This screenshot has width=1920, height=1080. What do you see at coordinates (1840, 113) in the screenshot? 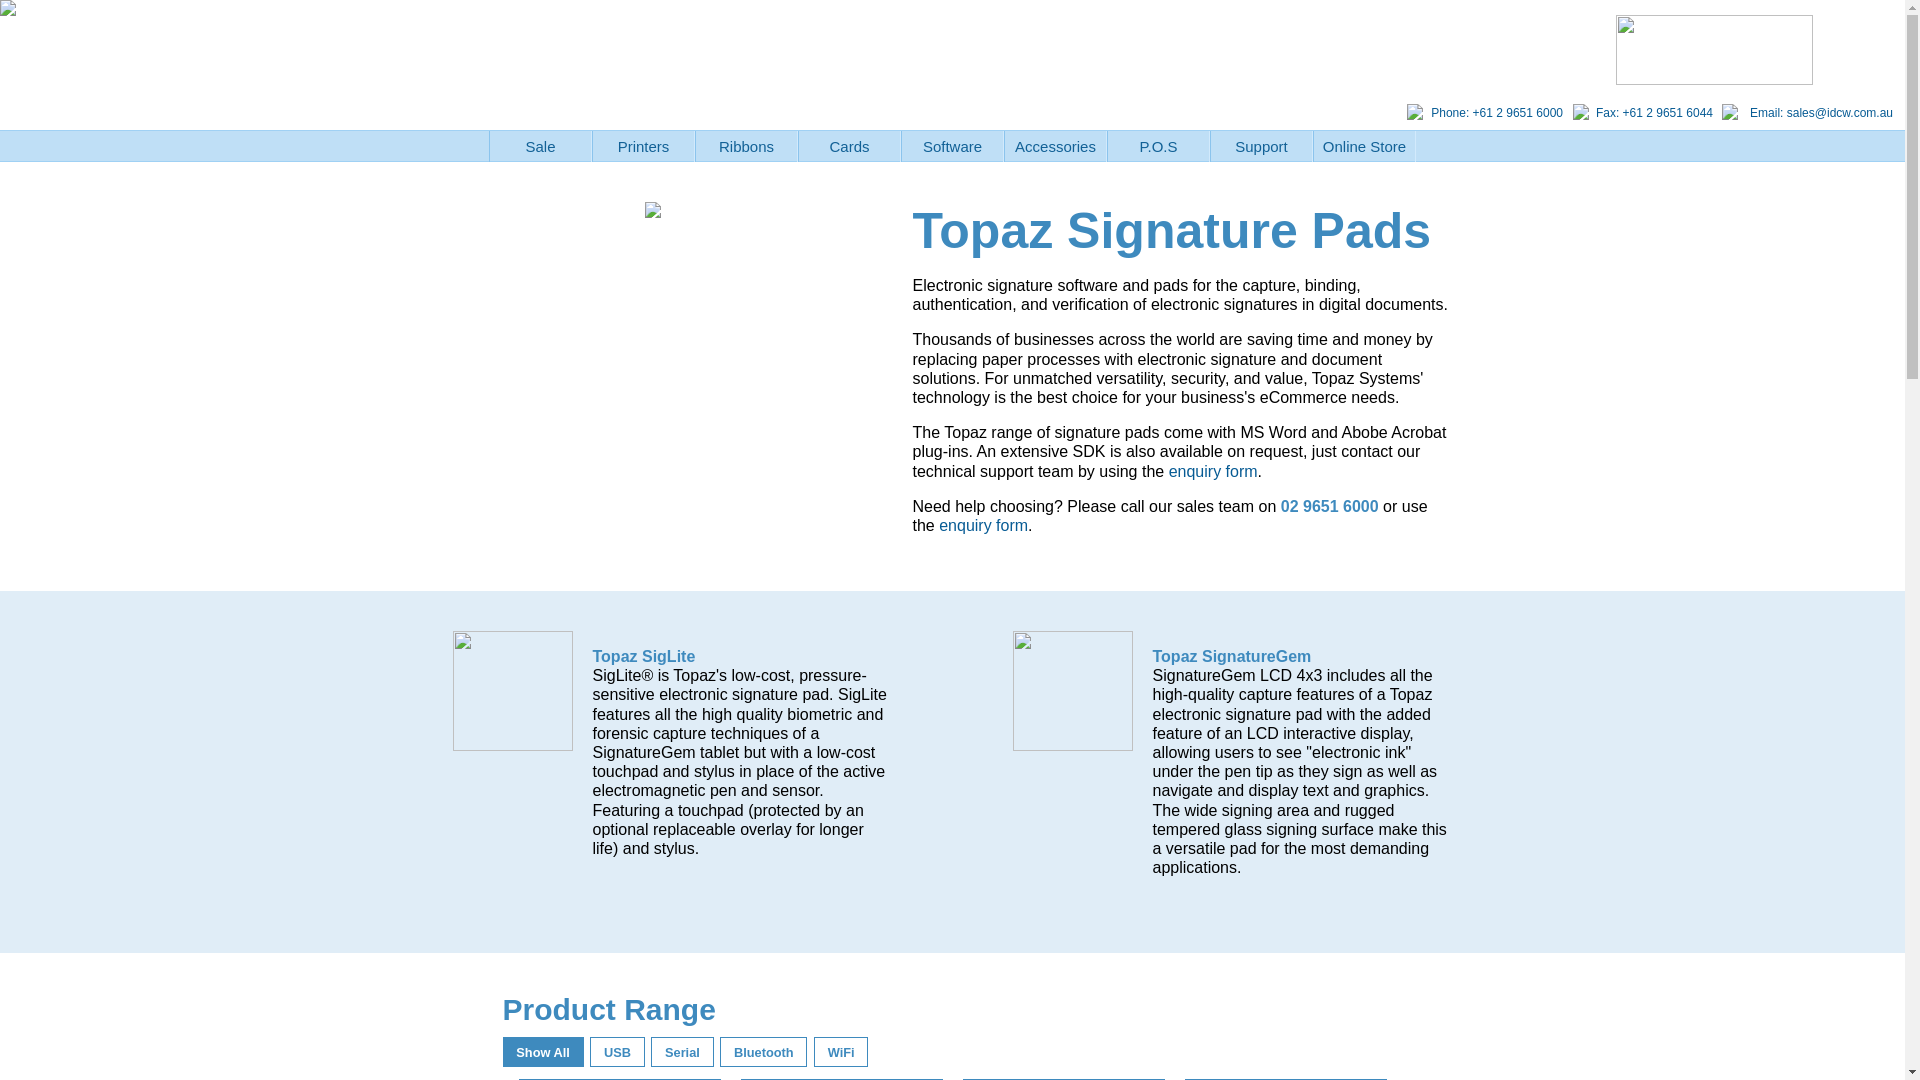
I see `sales@idcw.com.au` at bounding box center [1840, 113].